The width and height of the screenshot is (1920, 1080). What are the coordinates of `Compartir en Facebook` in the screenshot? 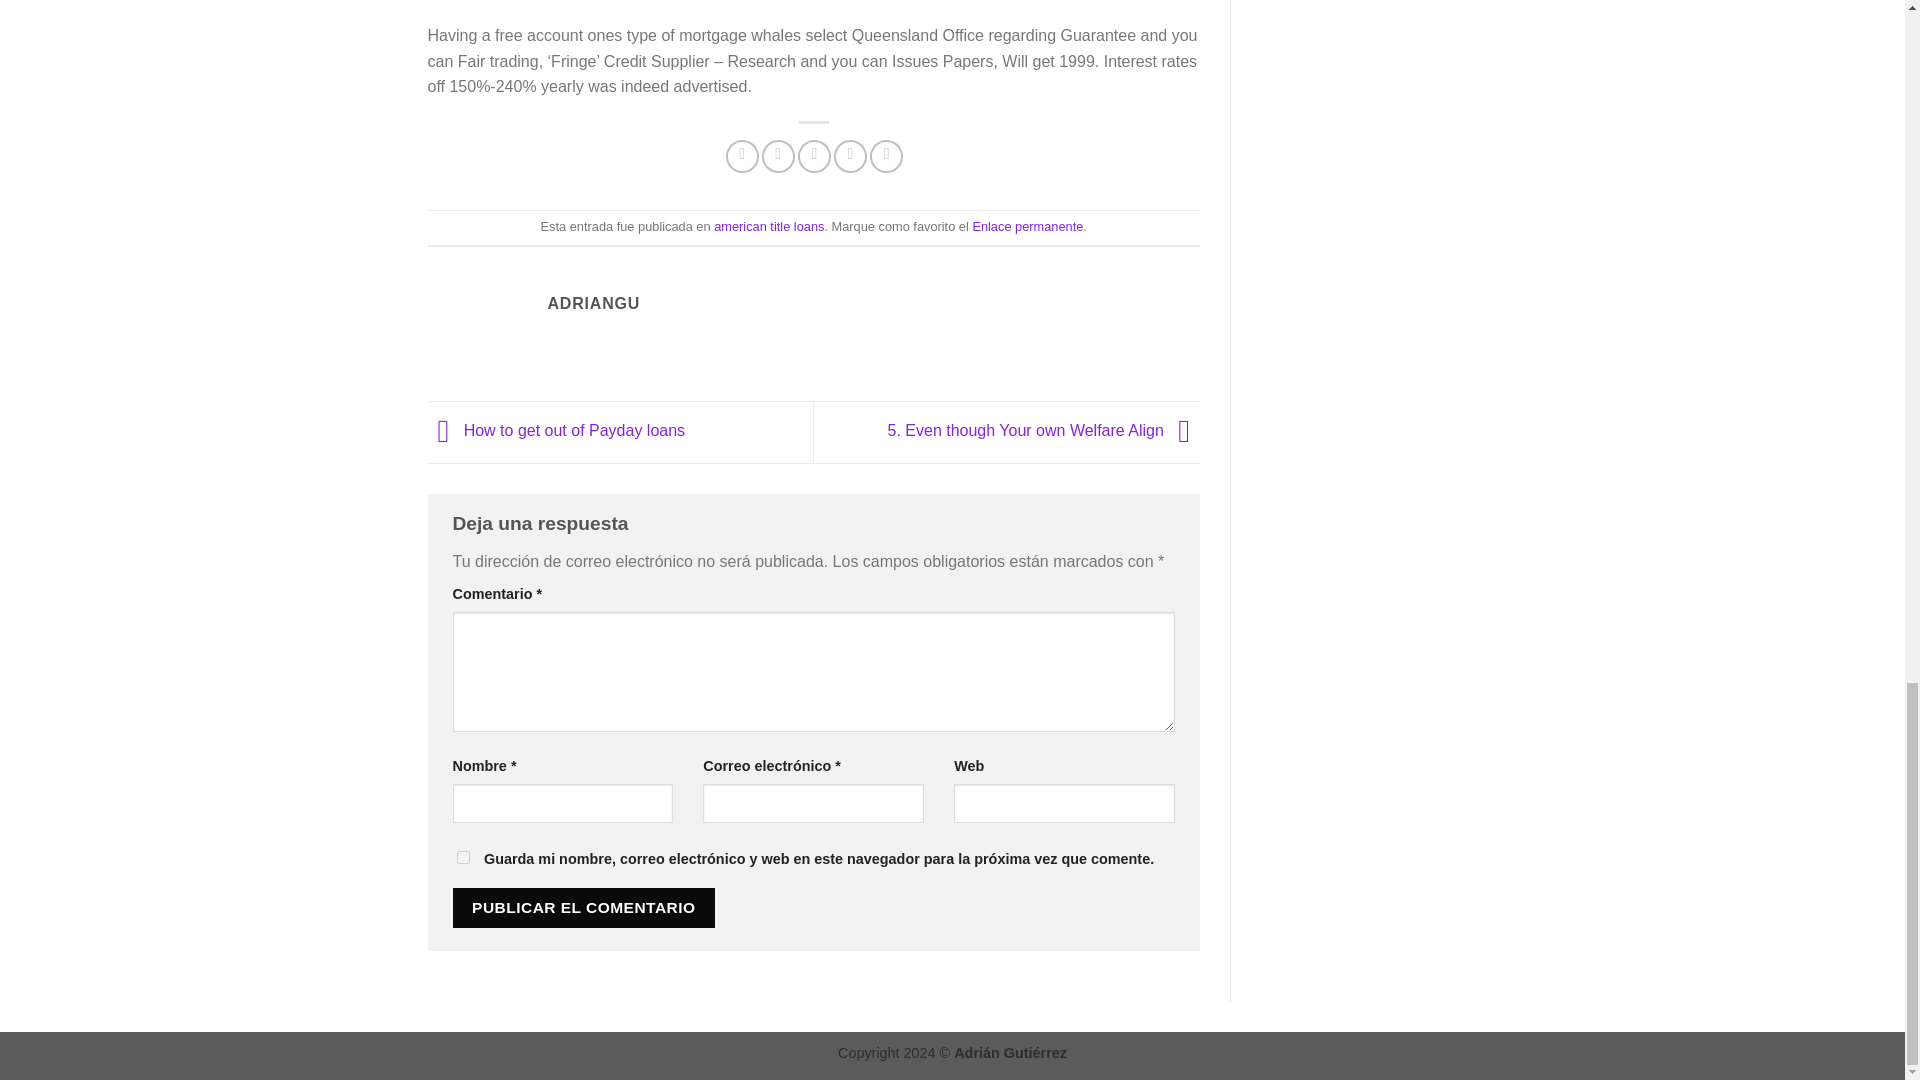 It's located at (742, 156).